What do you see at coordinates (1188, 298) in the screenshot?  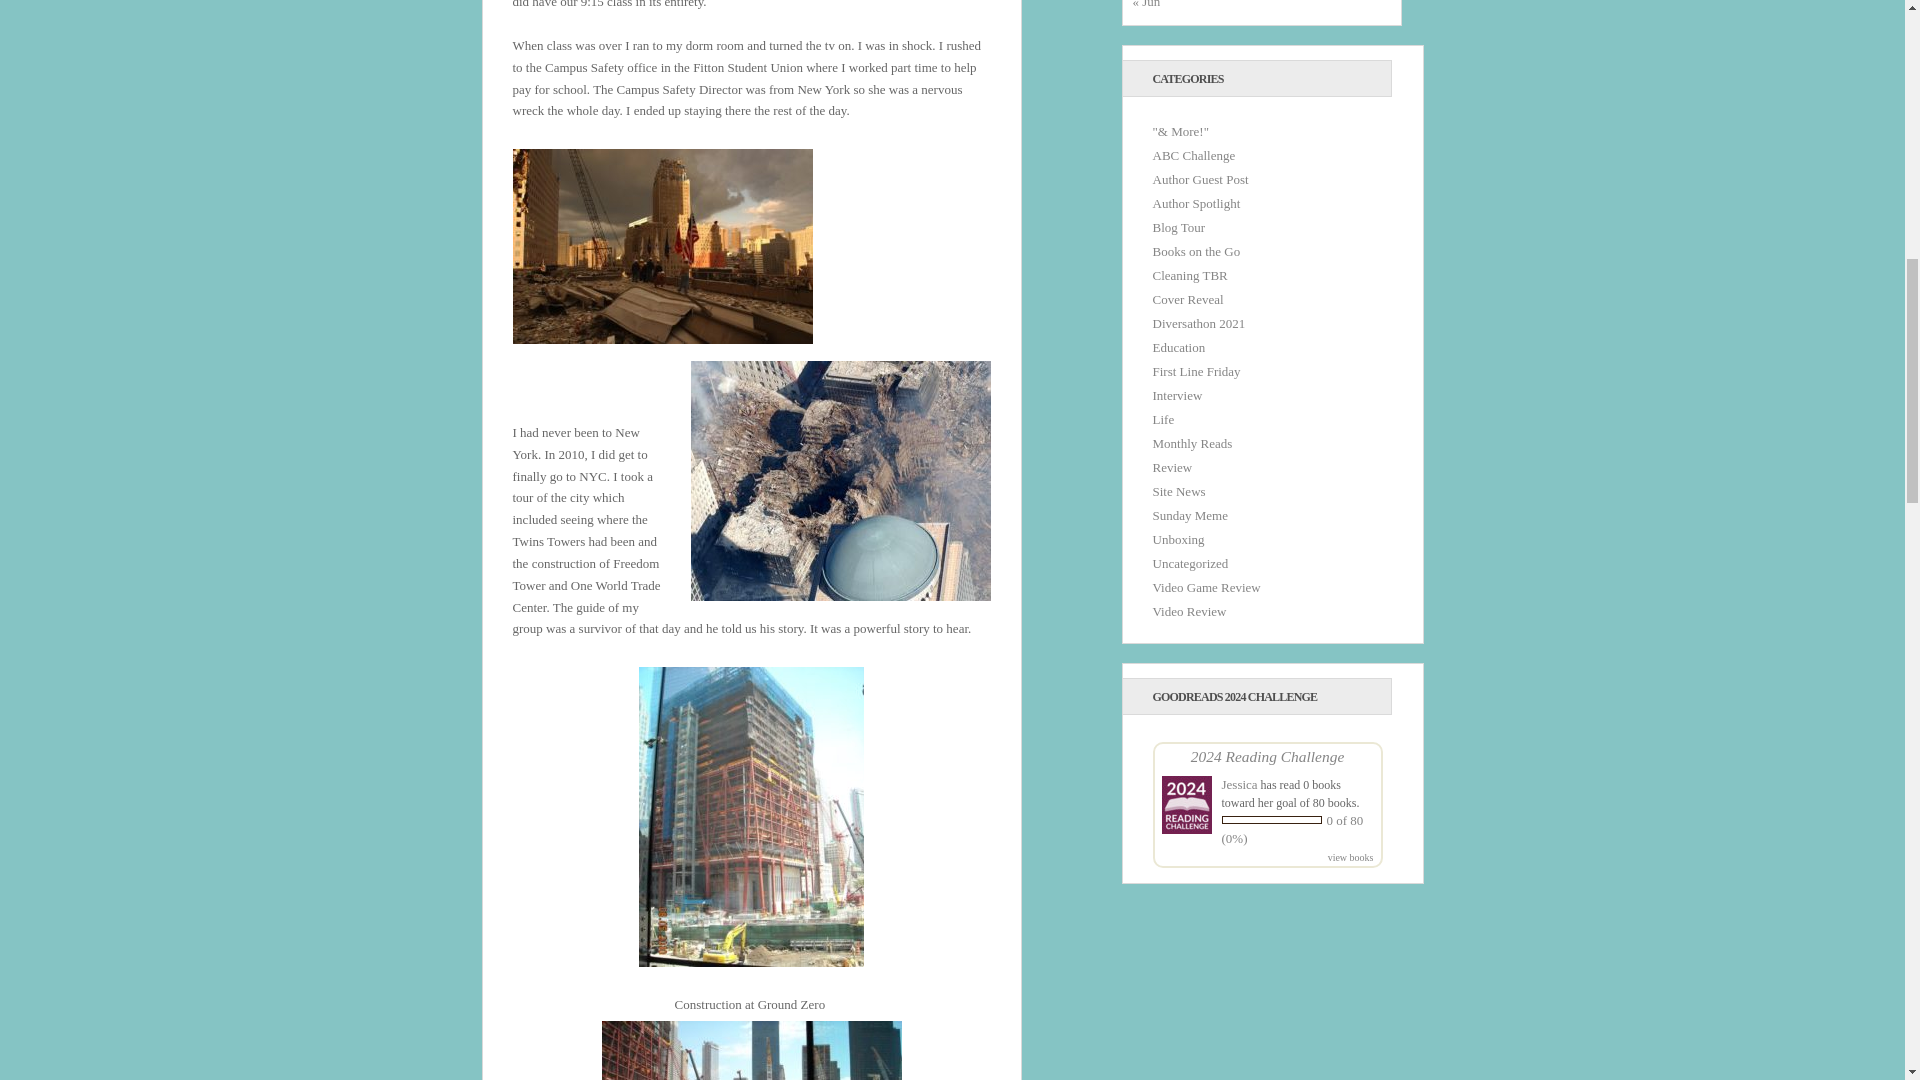 I see `Cover Reveal` at bounding box center [1188, 298].